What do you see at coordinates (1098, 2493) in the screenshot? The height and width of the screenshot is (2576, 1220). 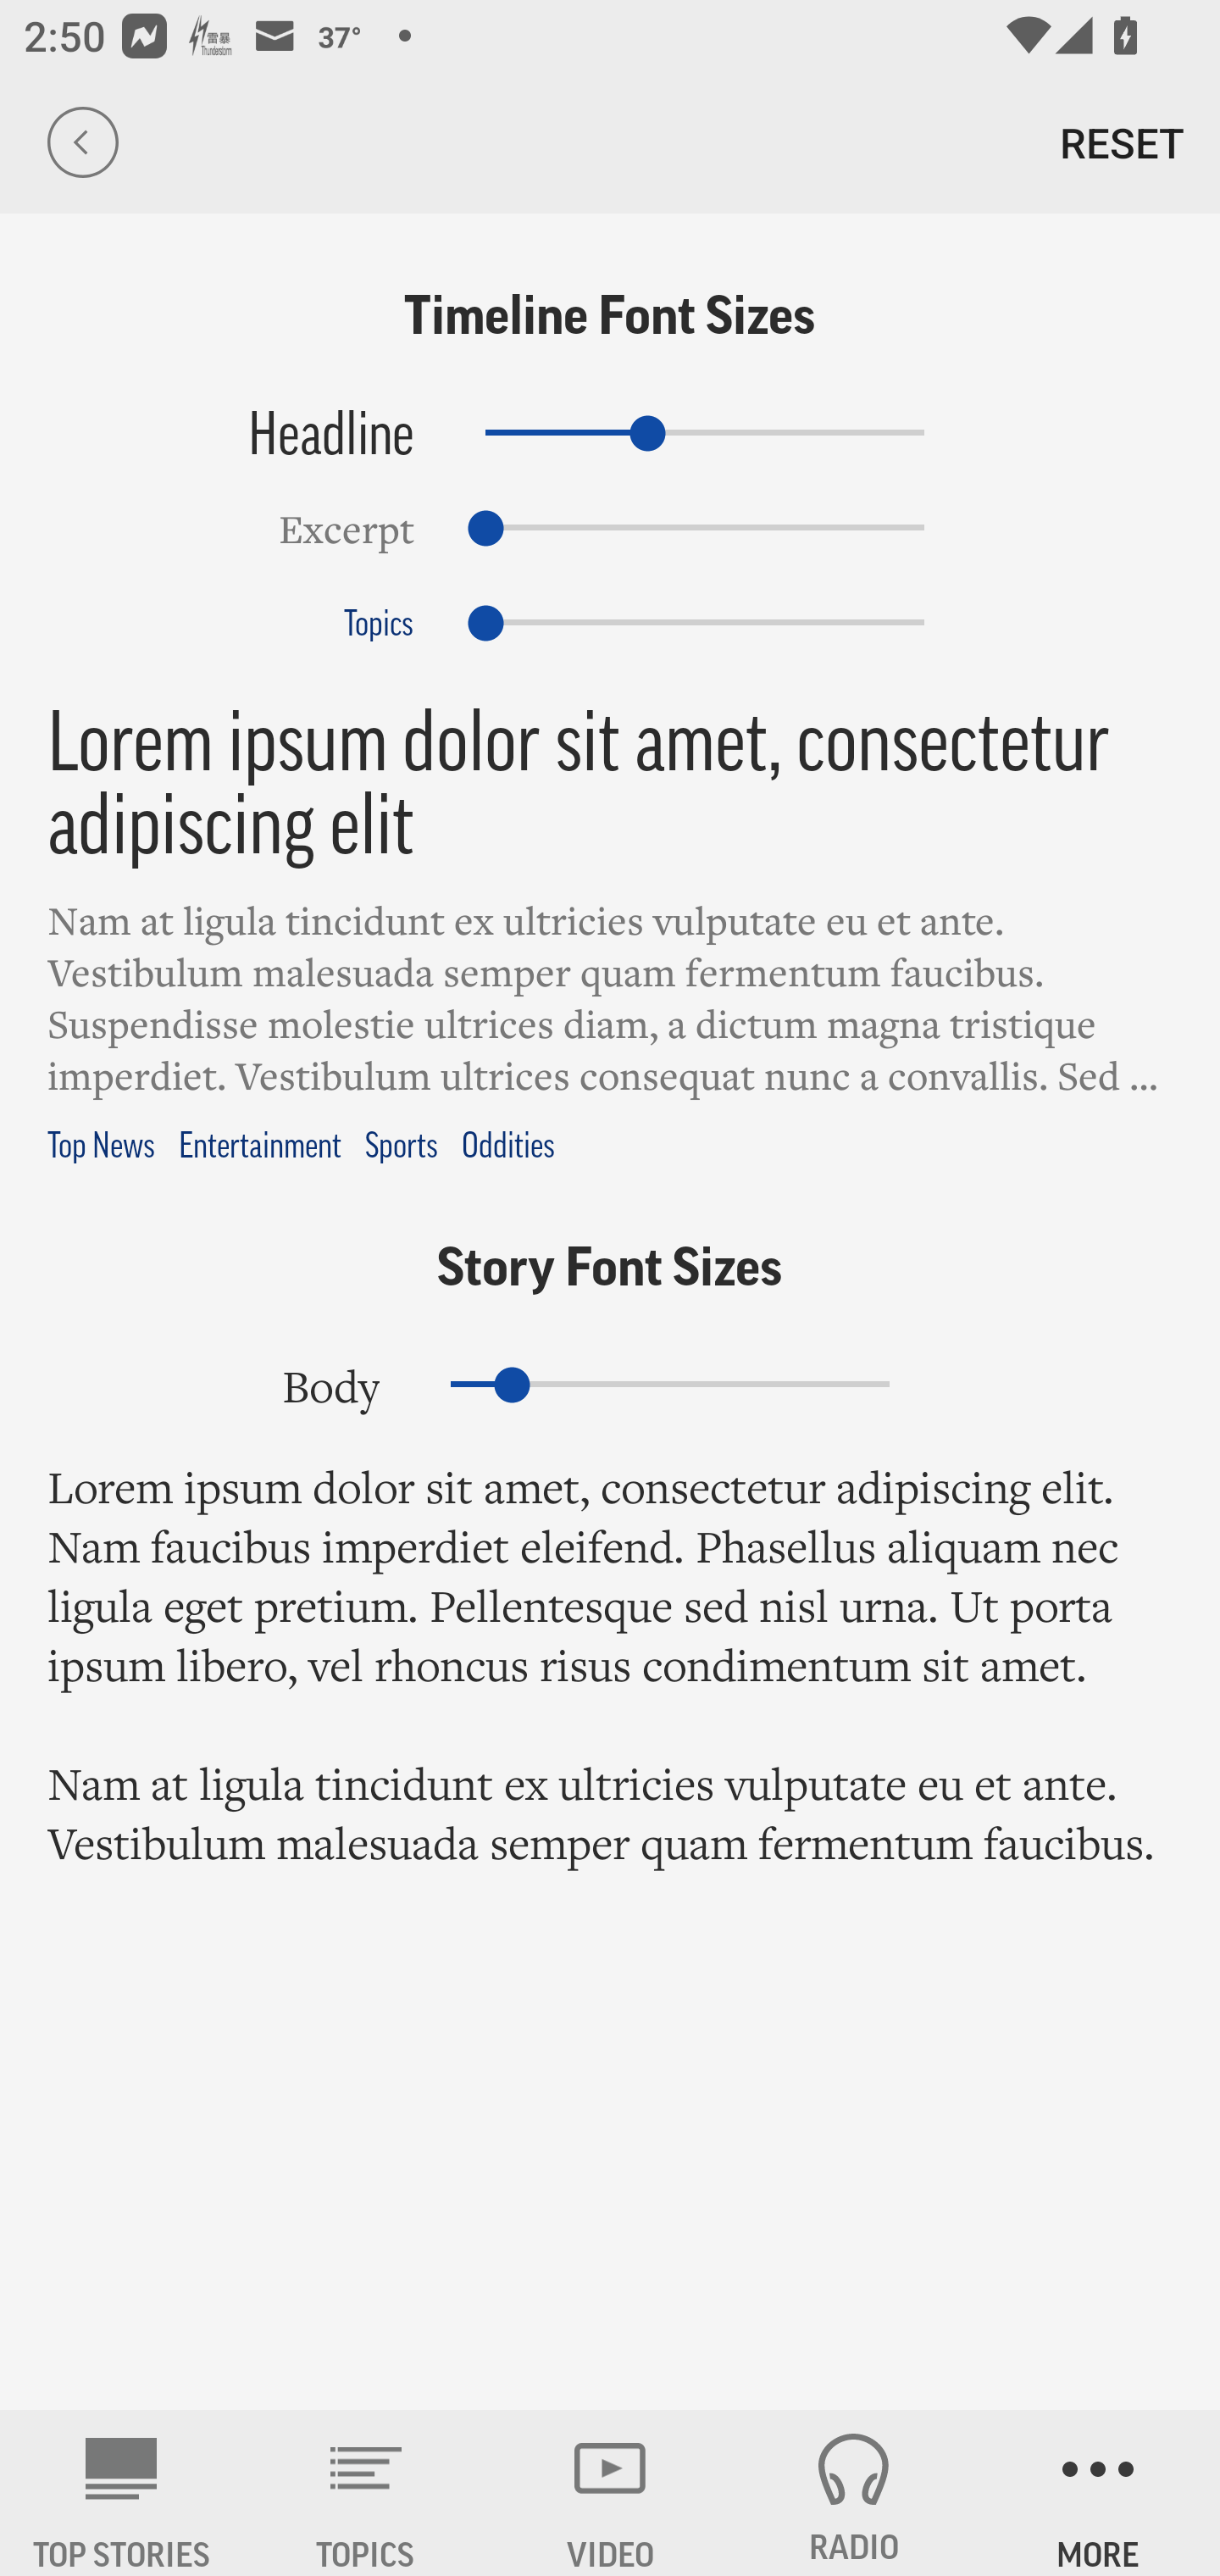 I see `MORE` at bounding box center [1098, 2493].